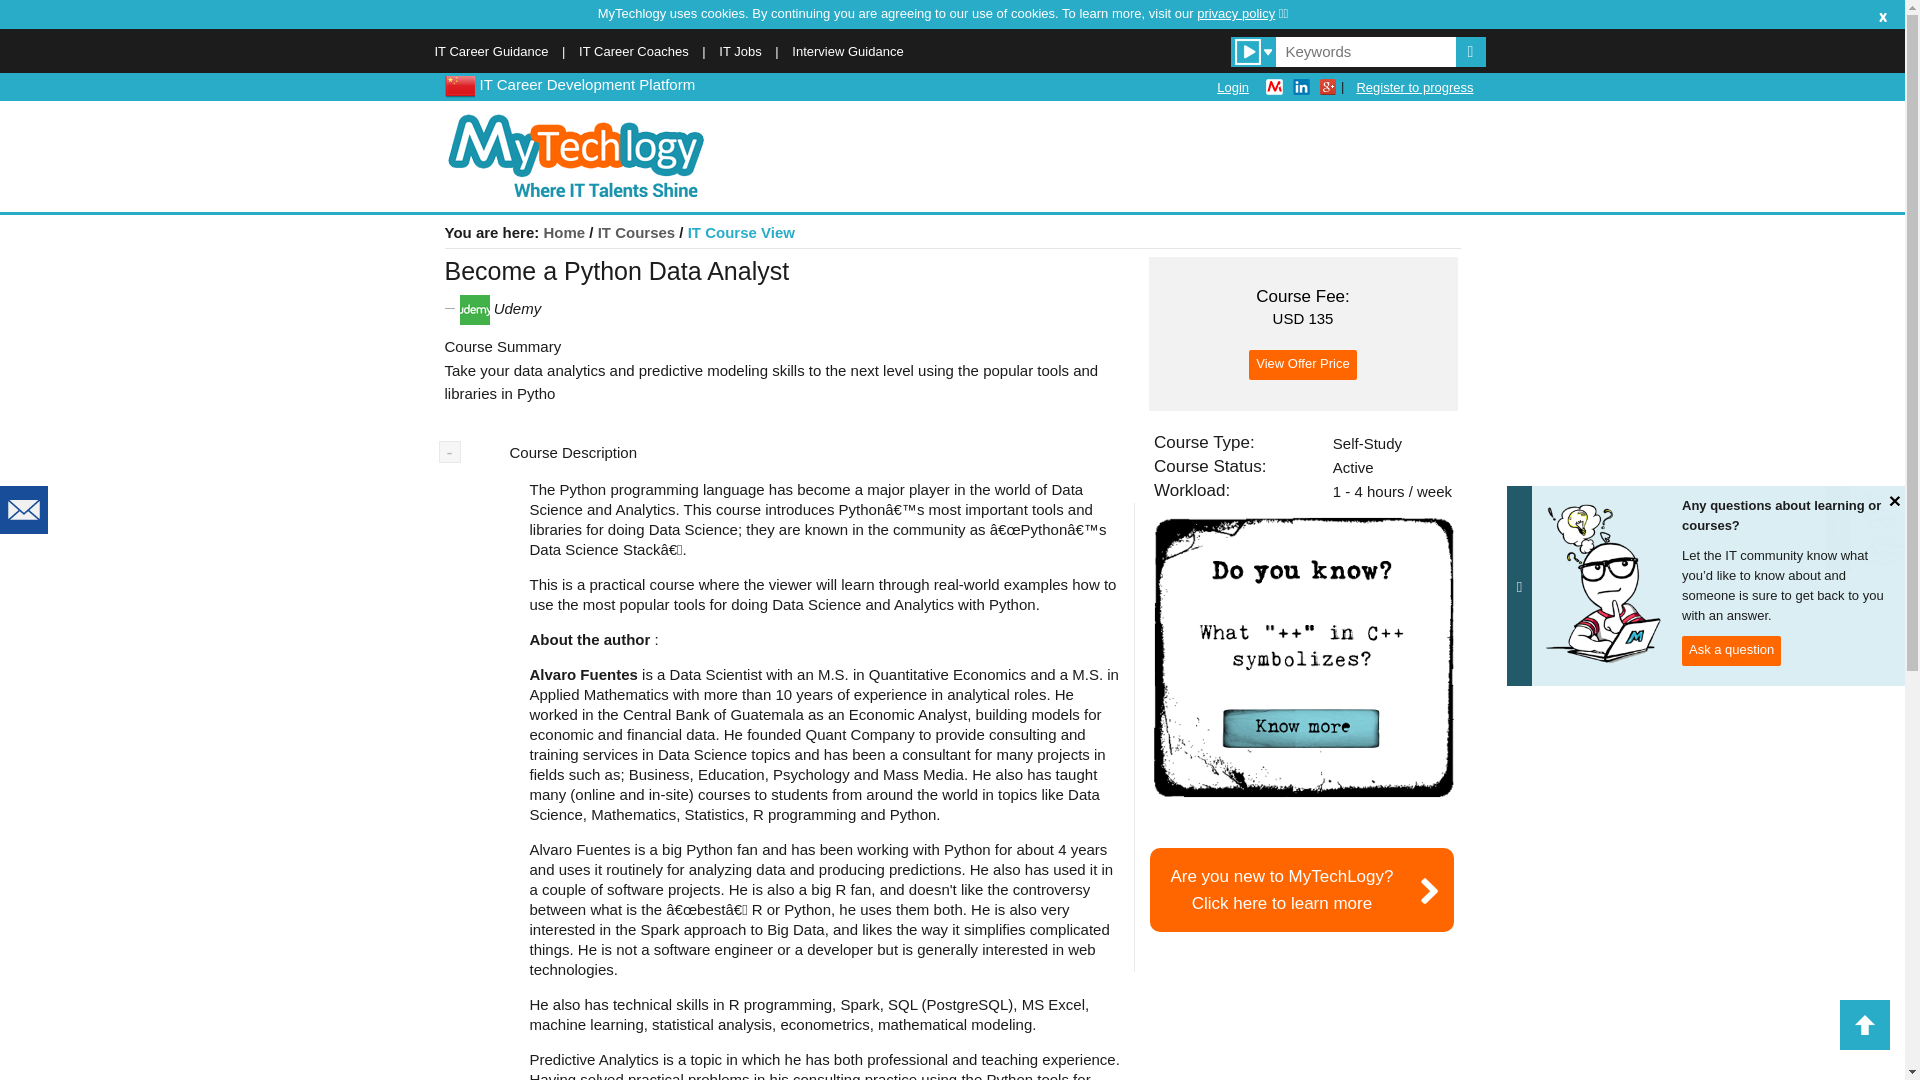 This screenshot has width=1920, height=1080. What do you see at coordinates (458, 84) in the screenshot?
I see `China` at bounding box center [458, 84].